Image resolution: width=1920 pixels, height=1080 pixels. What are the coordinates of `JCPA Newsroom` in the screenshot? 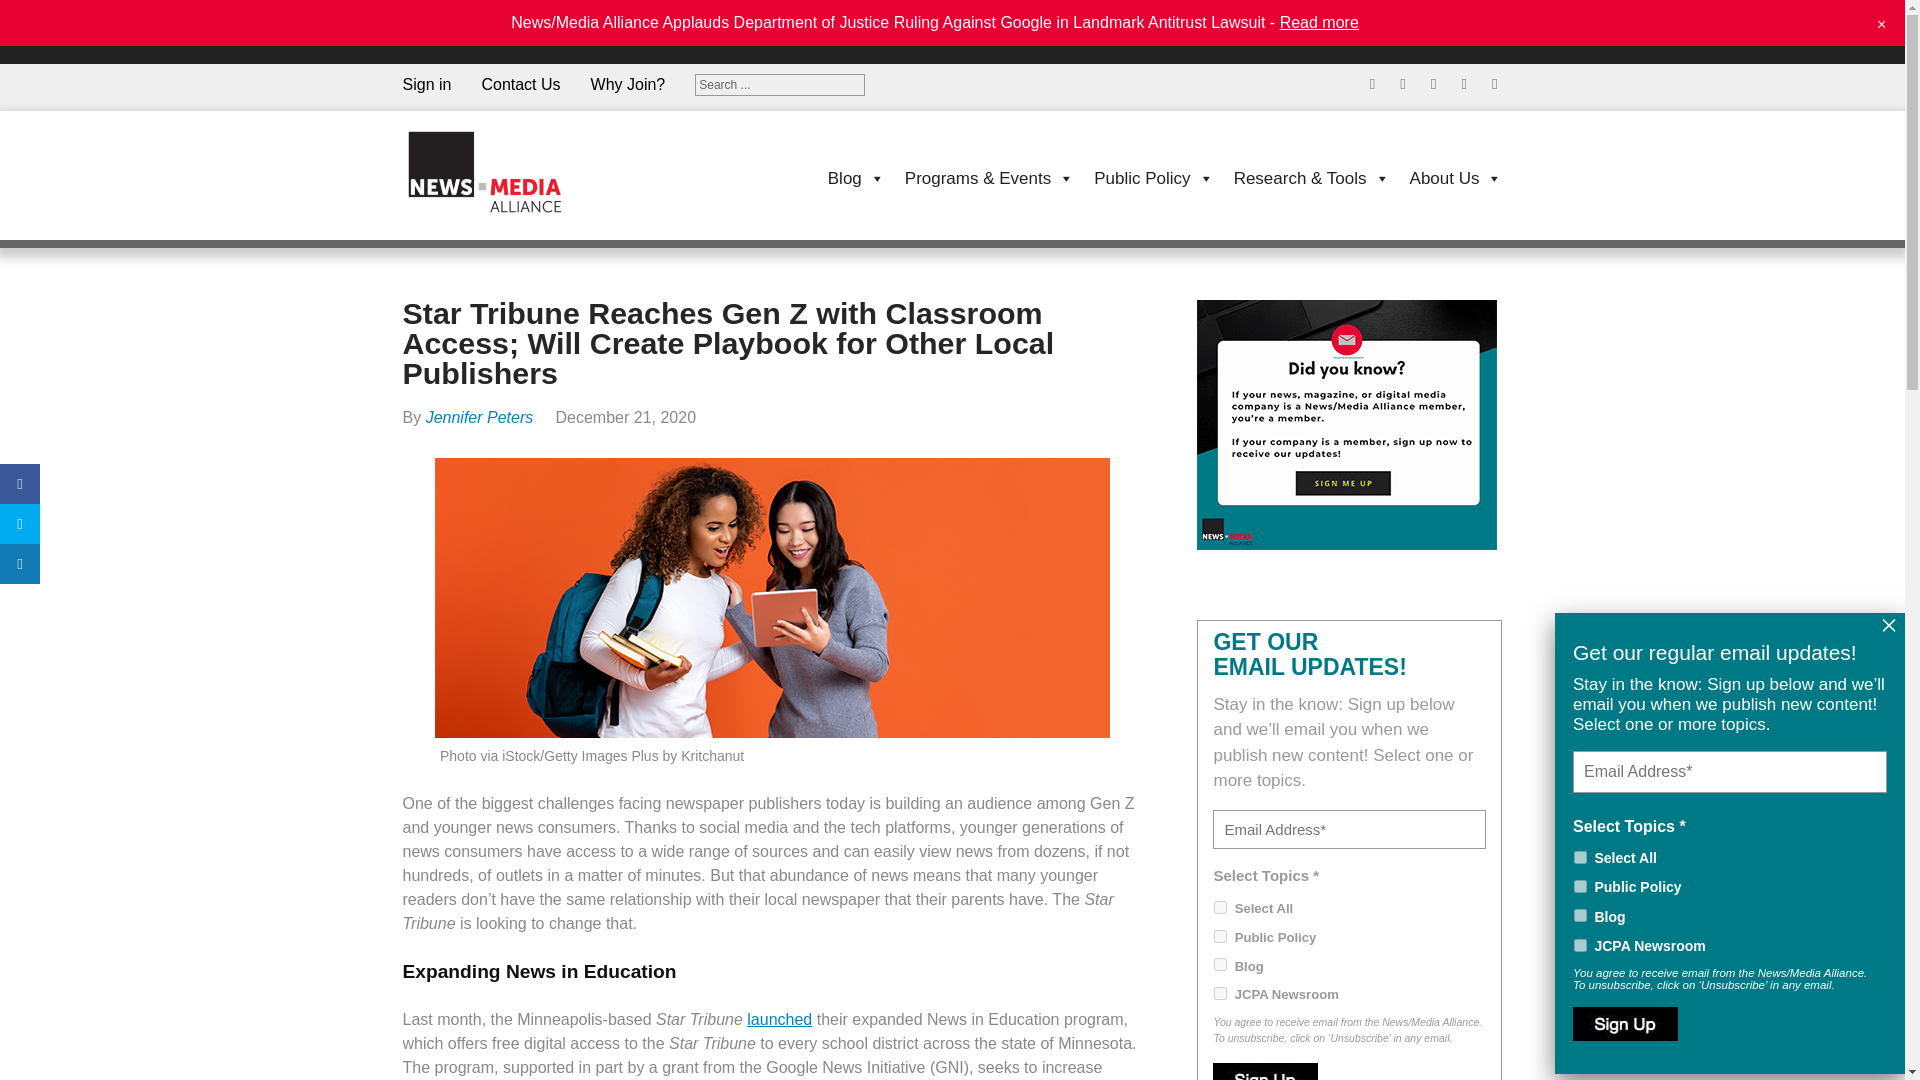 It's located at (1220, 994).